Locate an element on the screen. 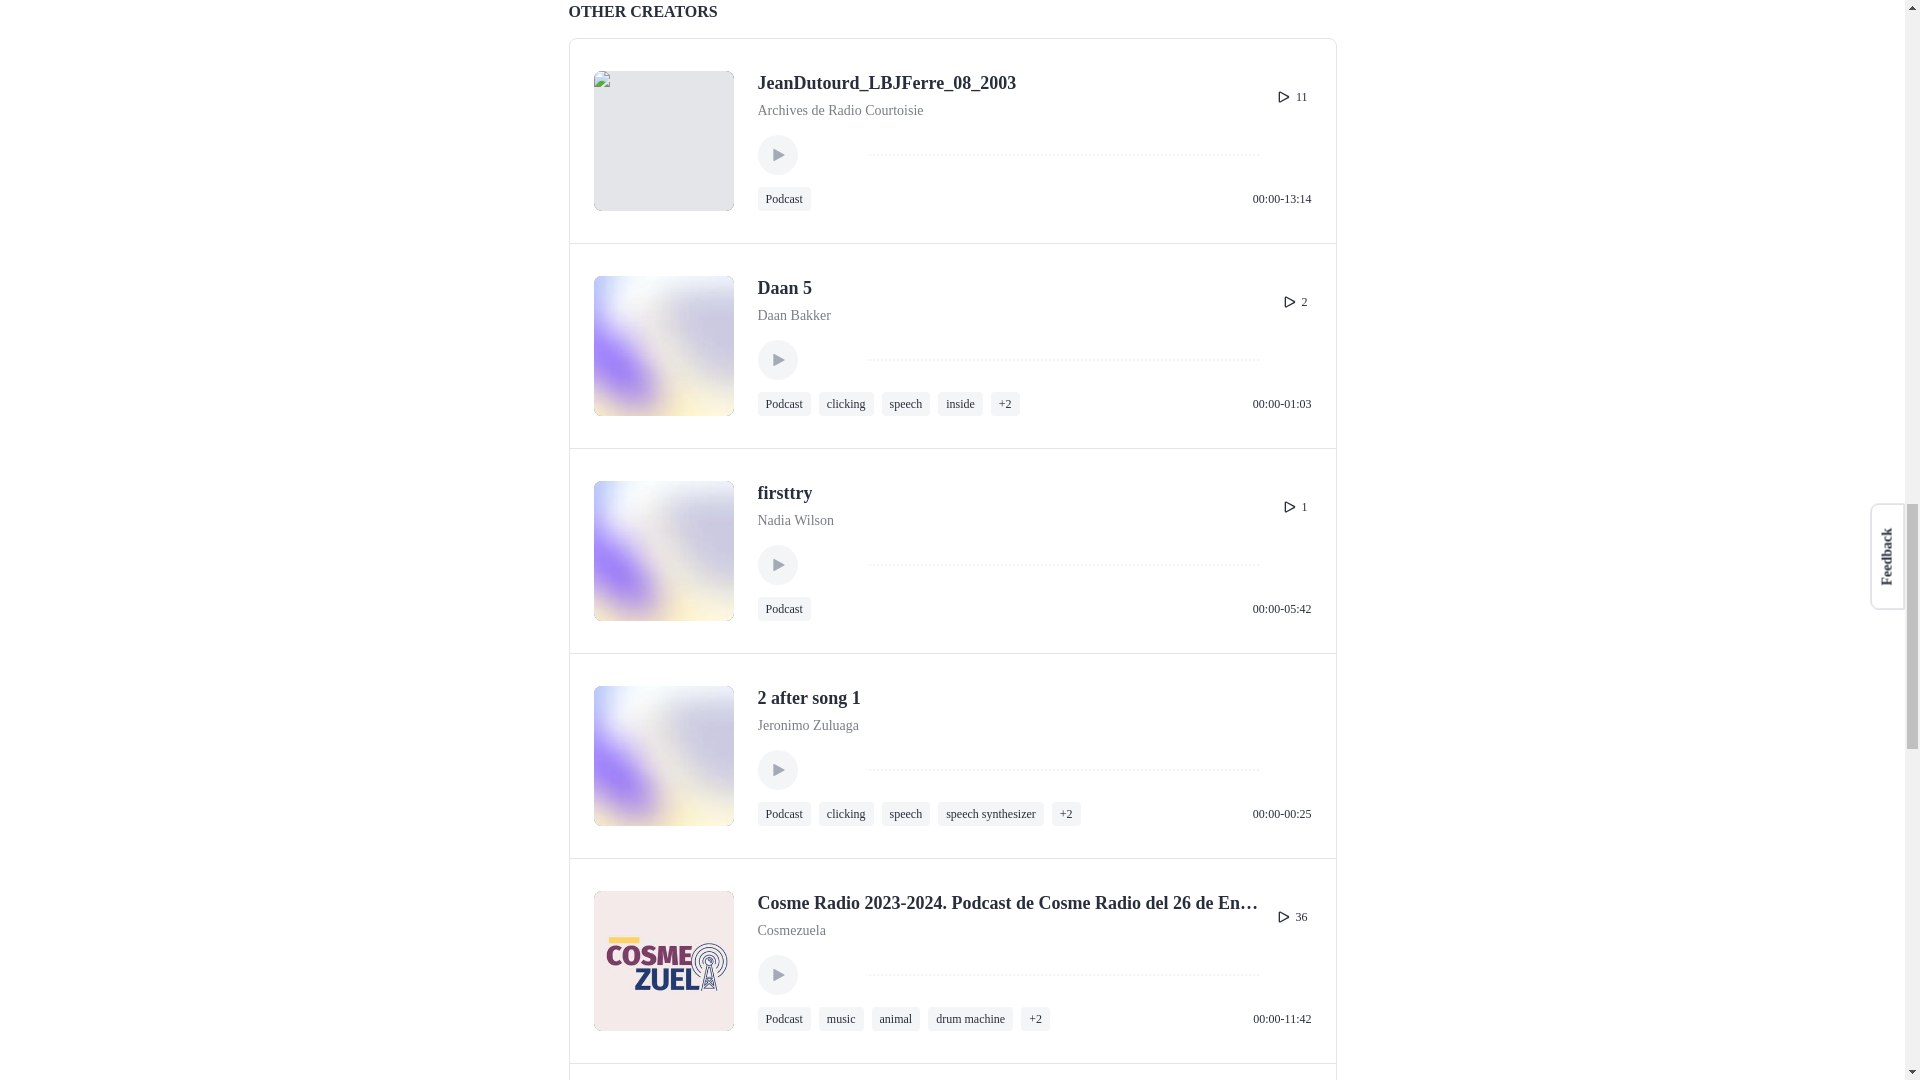  Podcast is located at coordinates (784, 404).